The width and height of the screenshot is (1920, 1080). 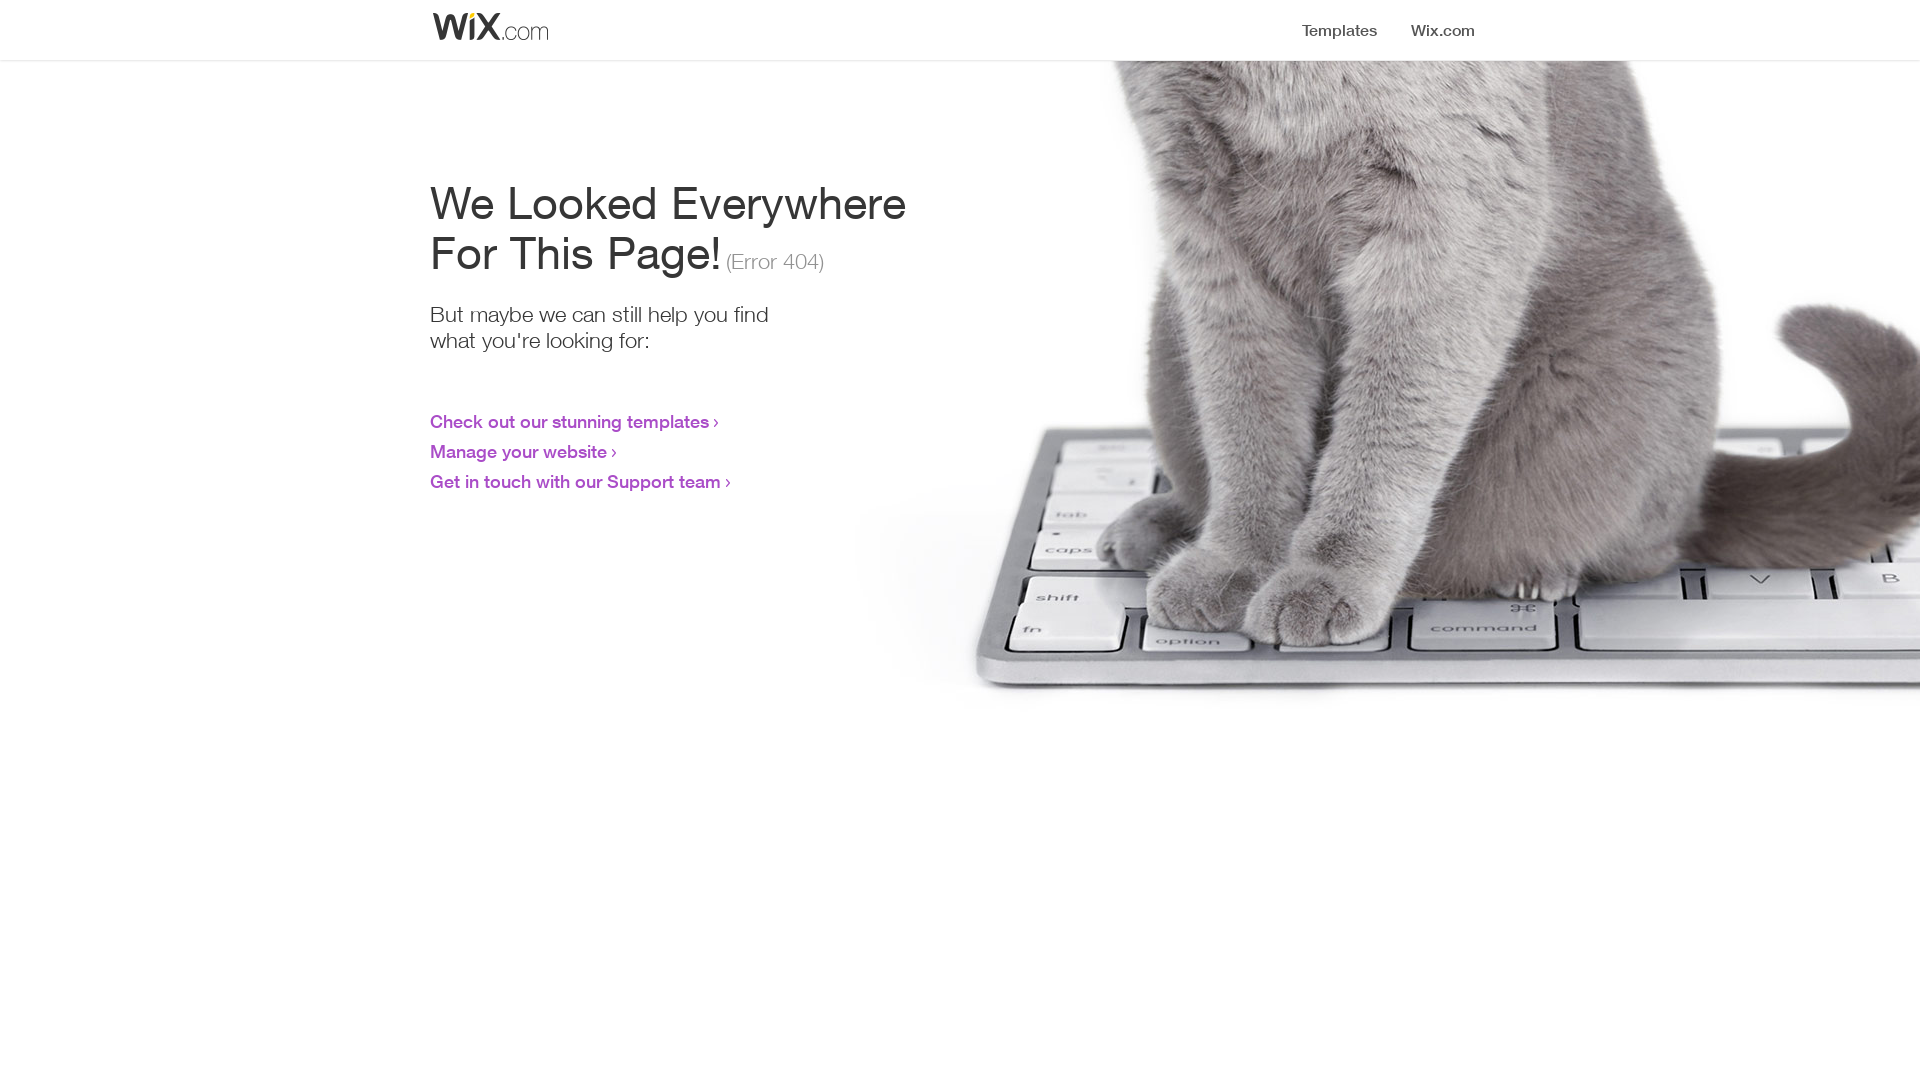 What do you see at coordinates (576, 481) in the screenshot?
I see `Get in touch with our Support team` at bounding box center [576, 481].